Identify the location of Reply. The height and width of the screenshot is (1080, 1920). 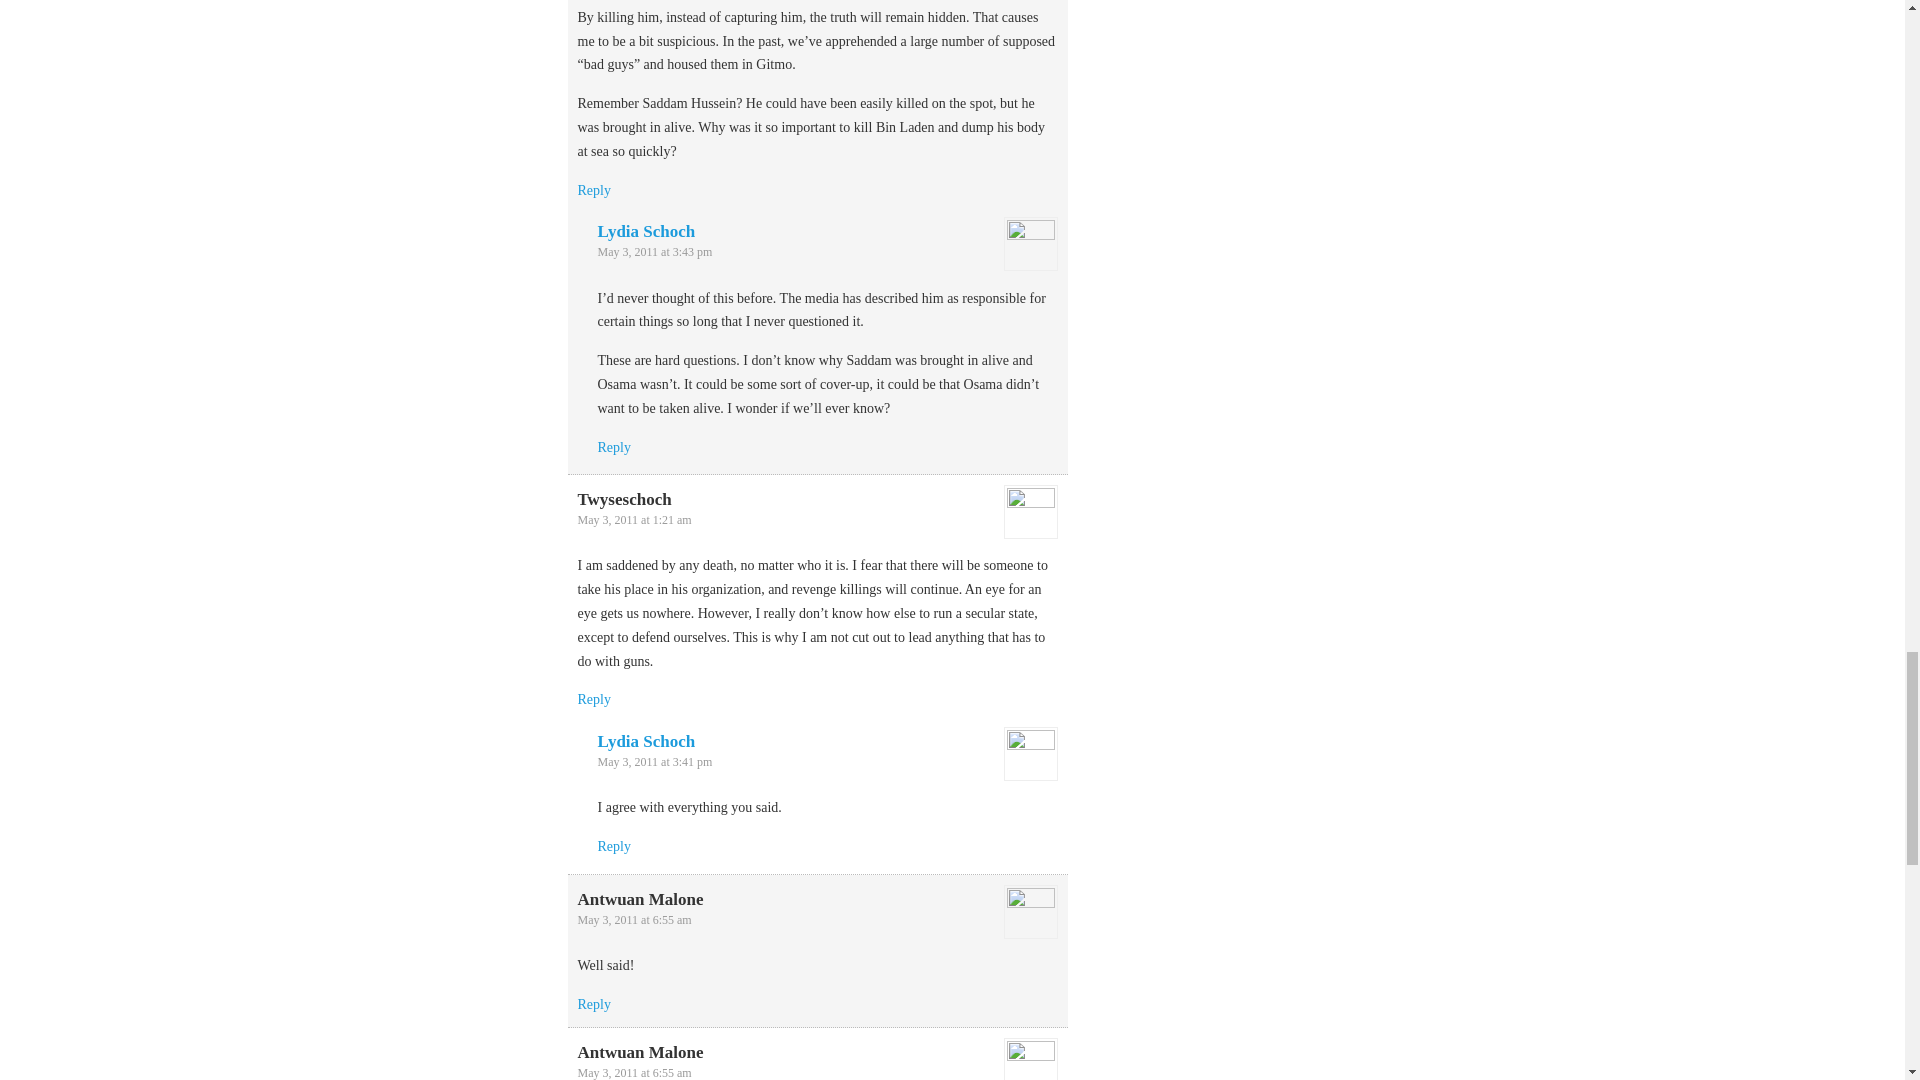
(594, 190).